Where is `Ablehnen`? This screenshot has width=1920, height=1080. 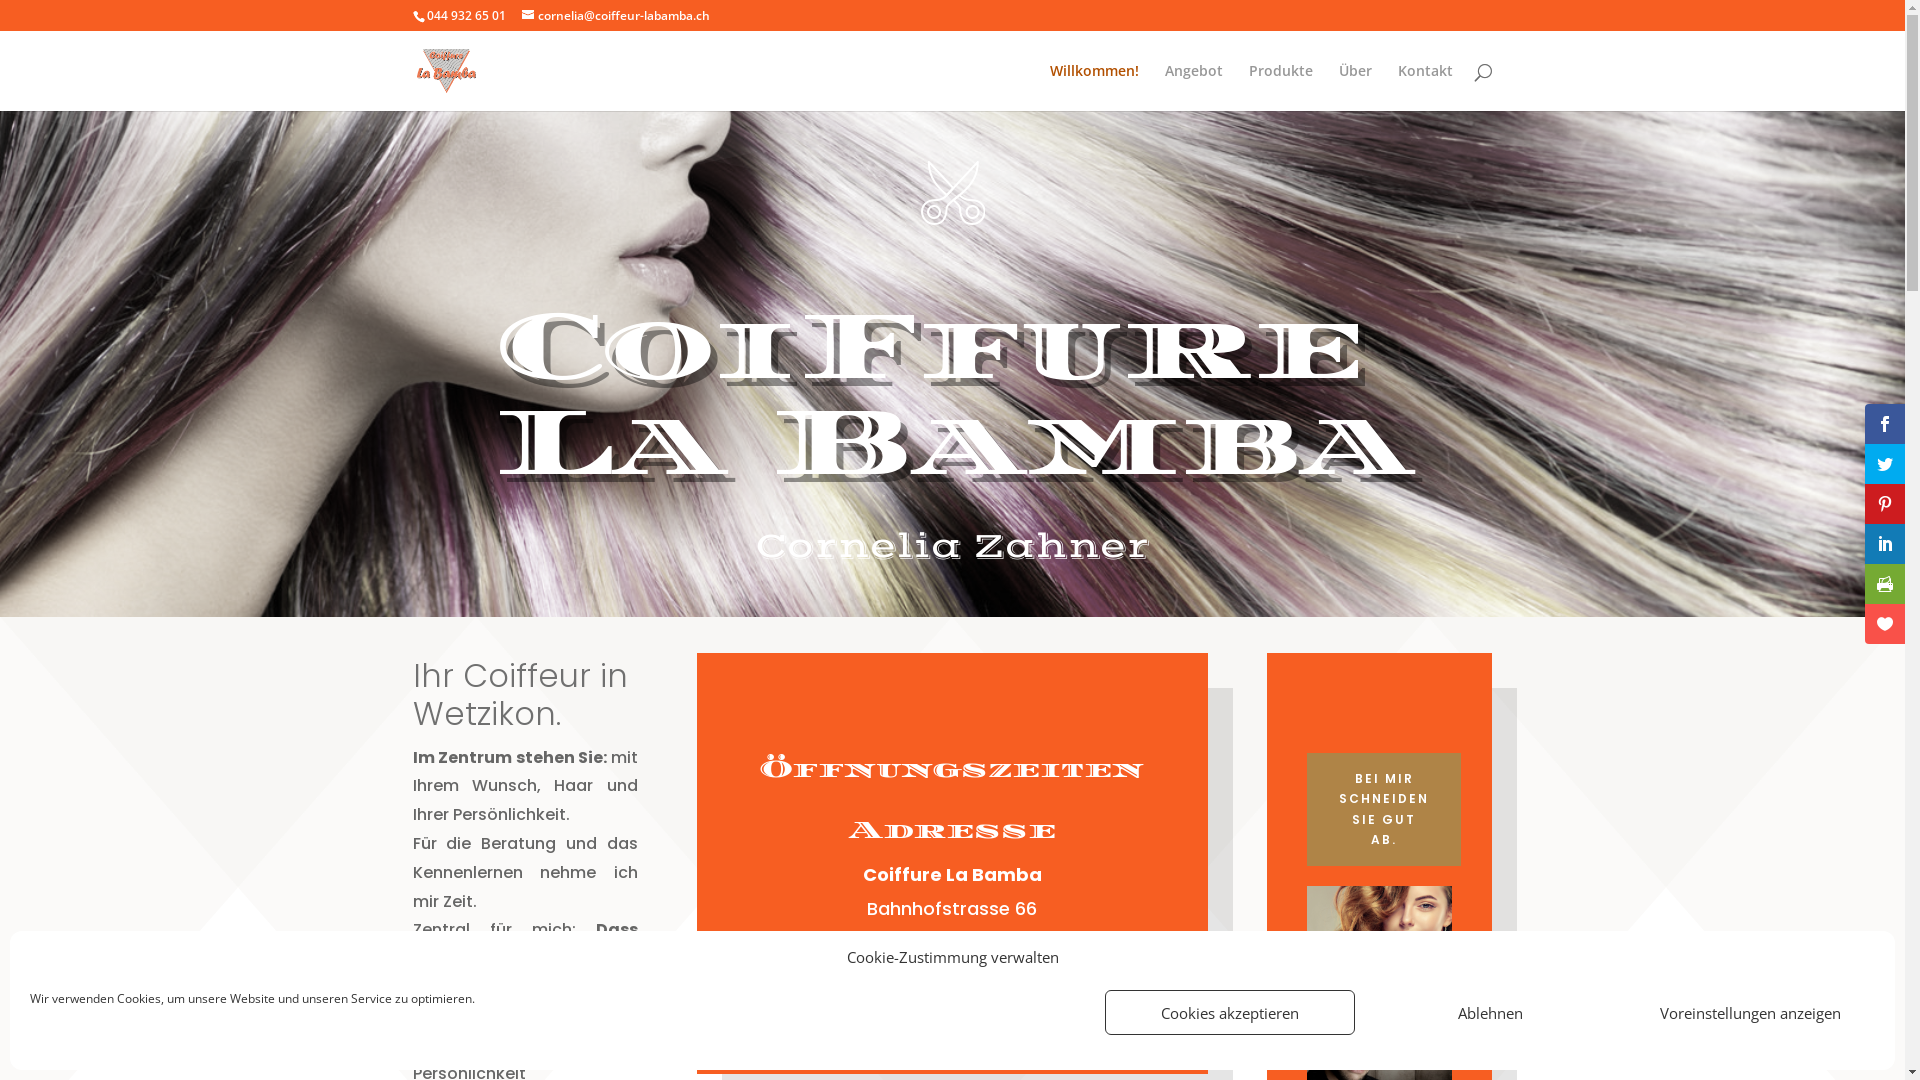
Ablehnen is located at coordinates (1490, 1012).